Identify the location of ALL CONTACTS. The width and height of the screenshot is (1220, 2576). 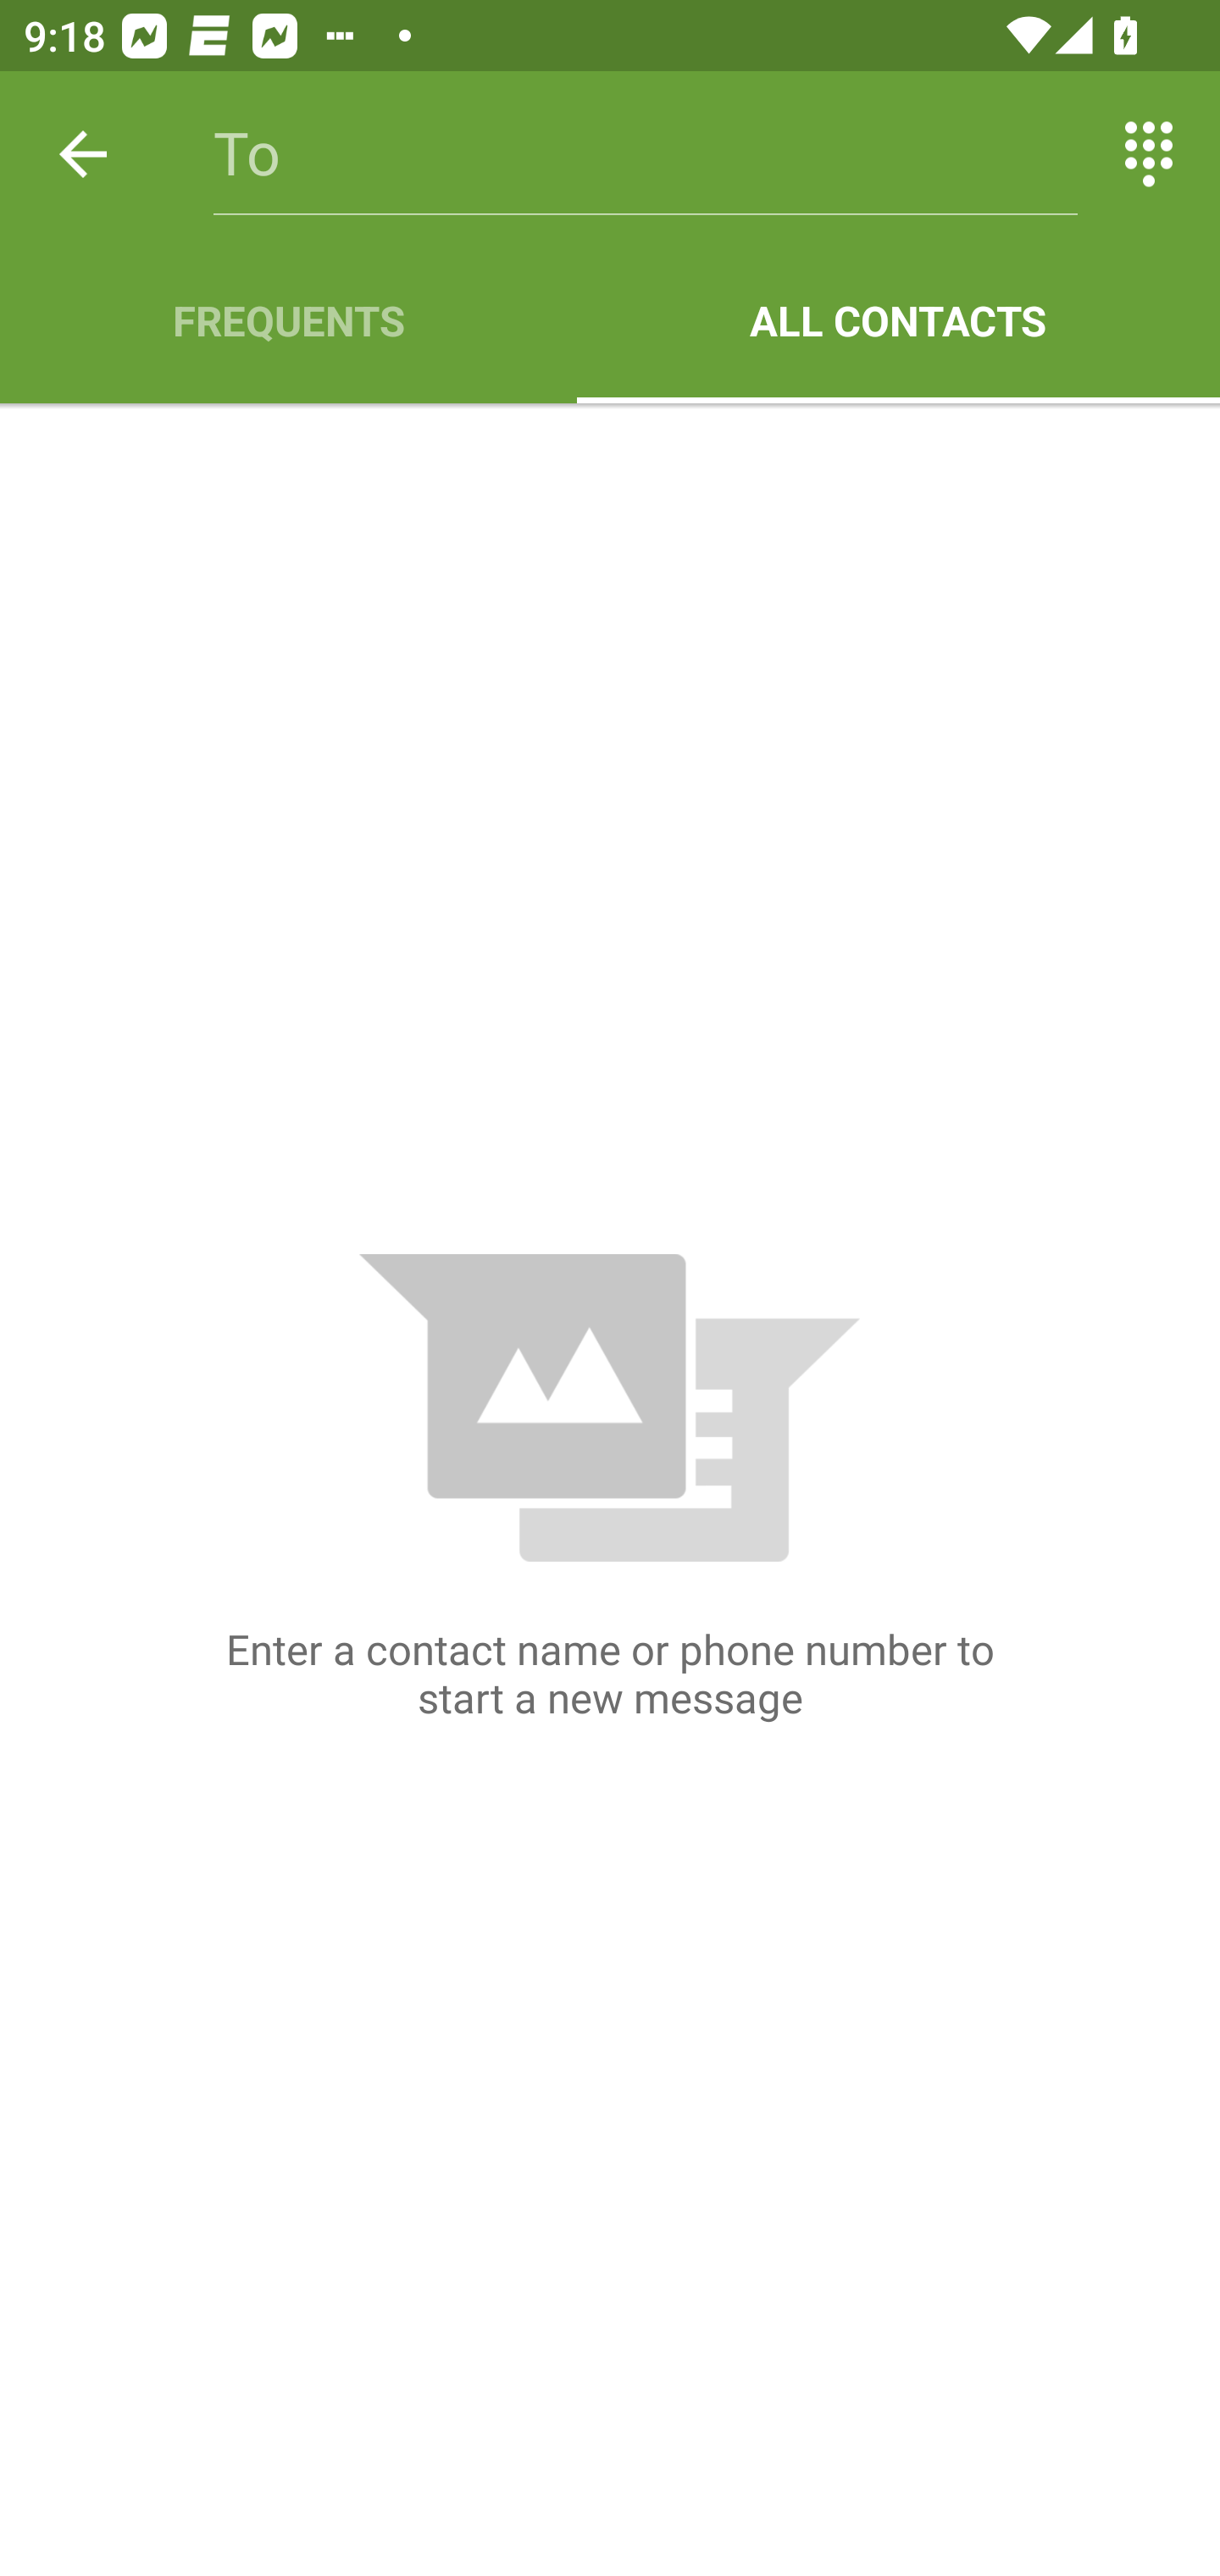
(898, 320).